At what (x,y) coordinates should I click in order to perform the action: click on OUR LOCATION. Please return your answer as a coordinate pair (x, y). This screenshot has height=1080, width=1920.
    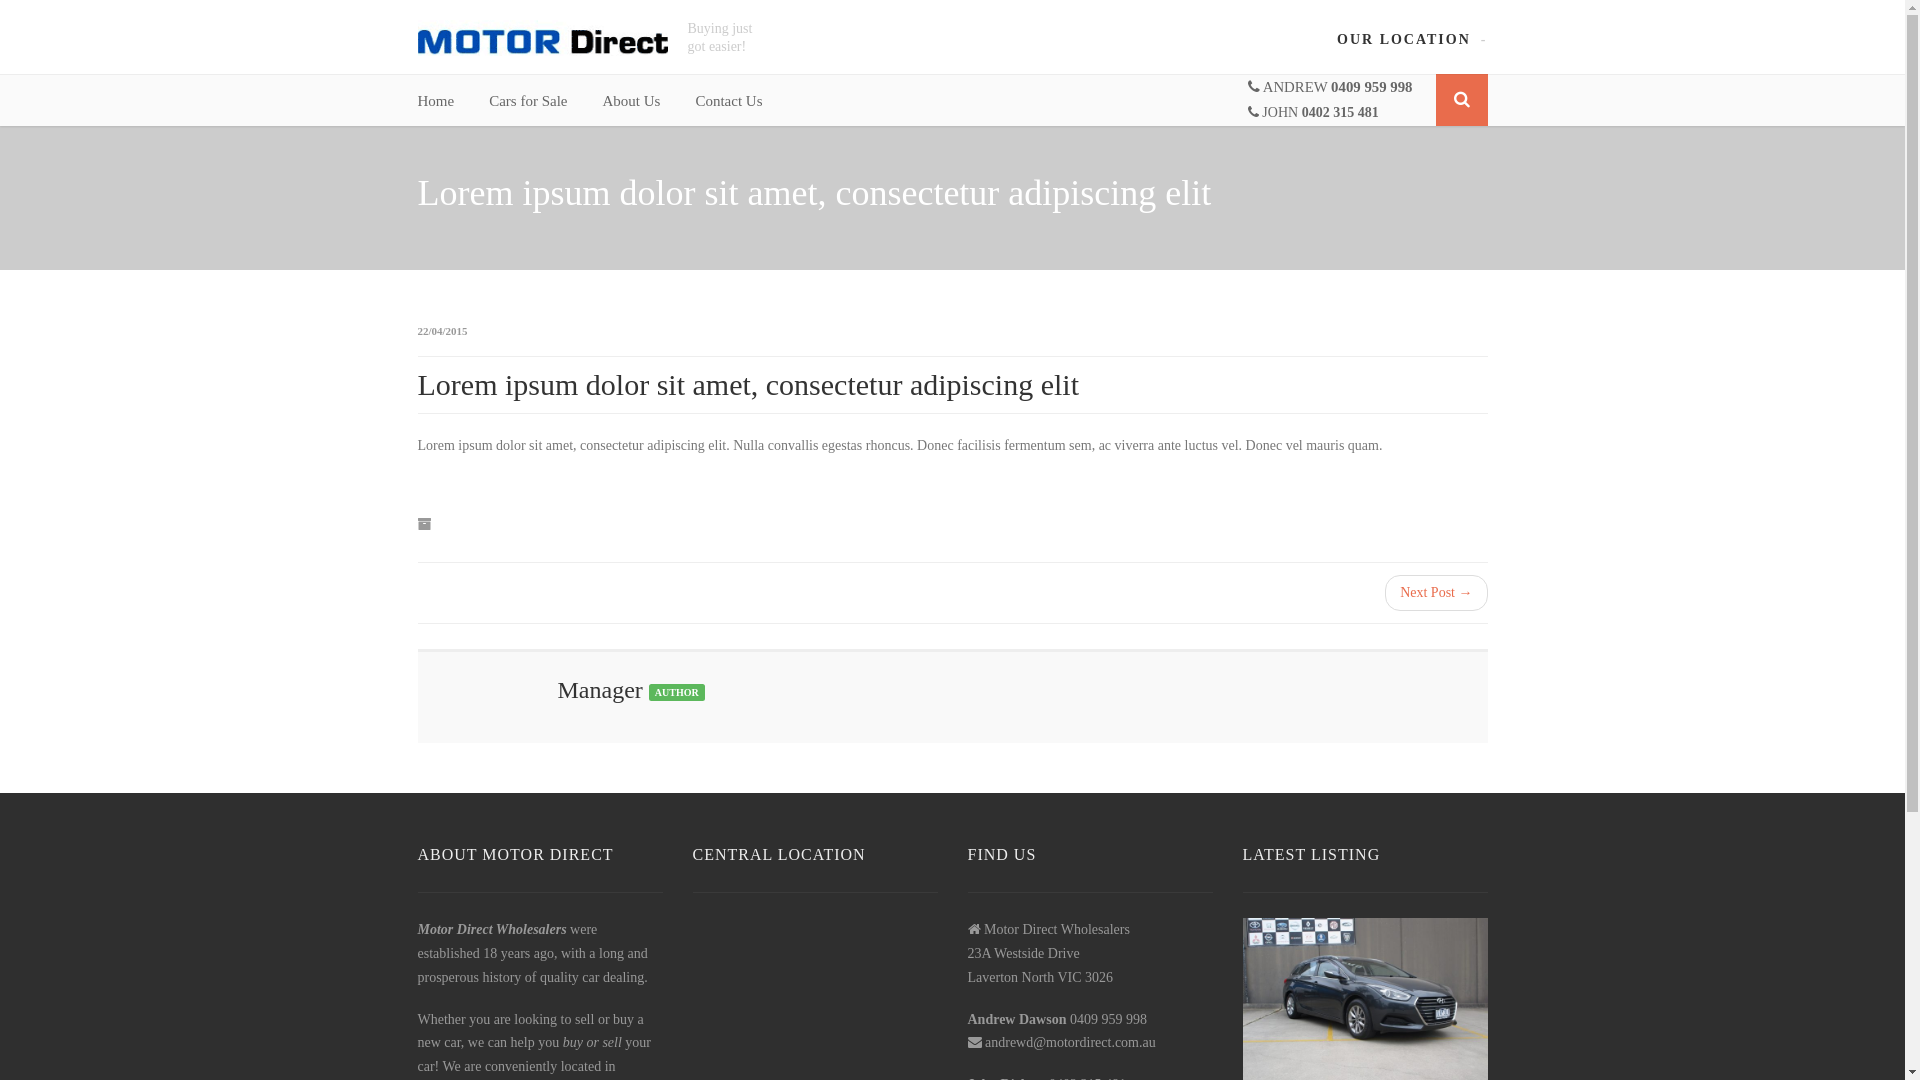
    Looking at the image, I should click on (1404, 40).